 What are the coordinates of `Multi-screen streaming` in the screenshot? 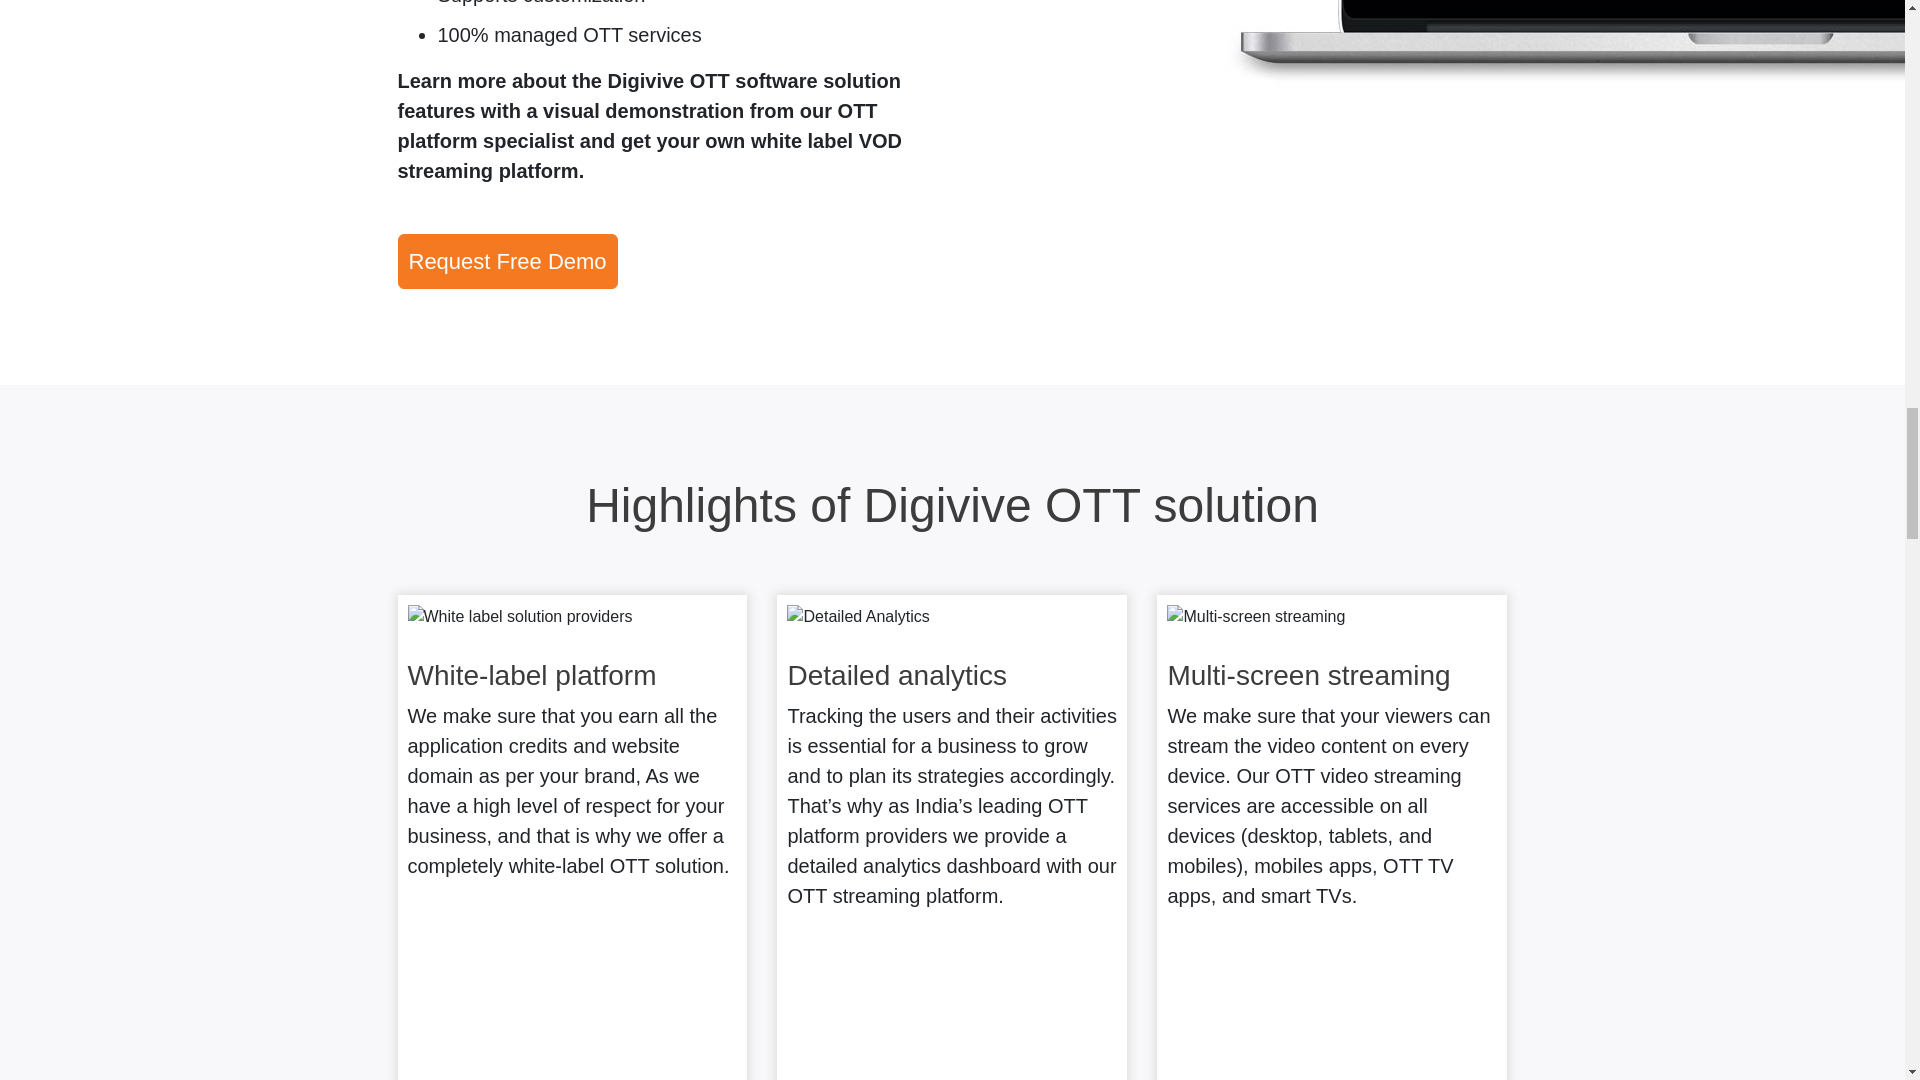 It's located at (1256, 616).